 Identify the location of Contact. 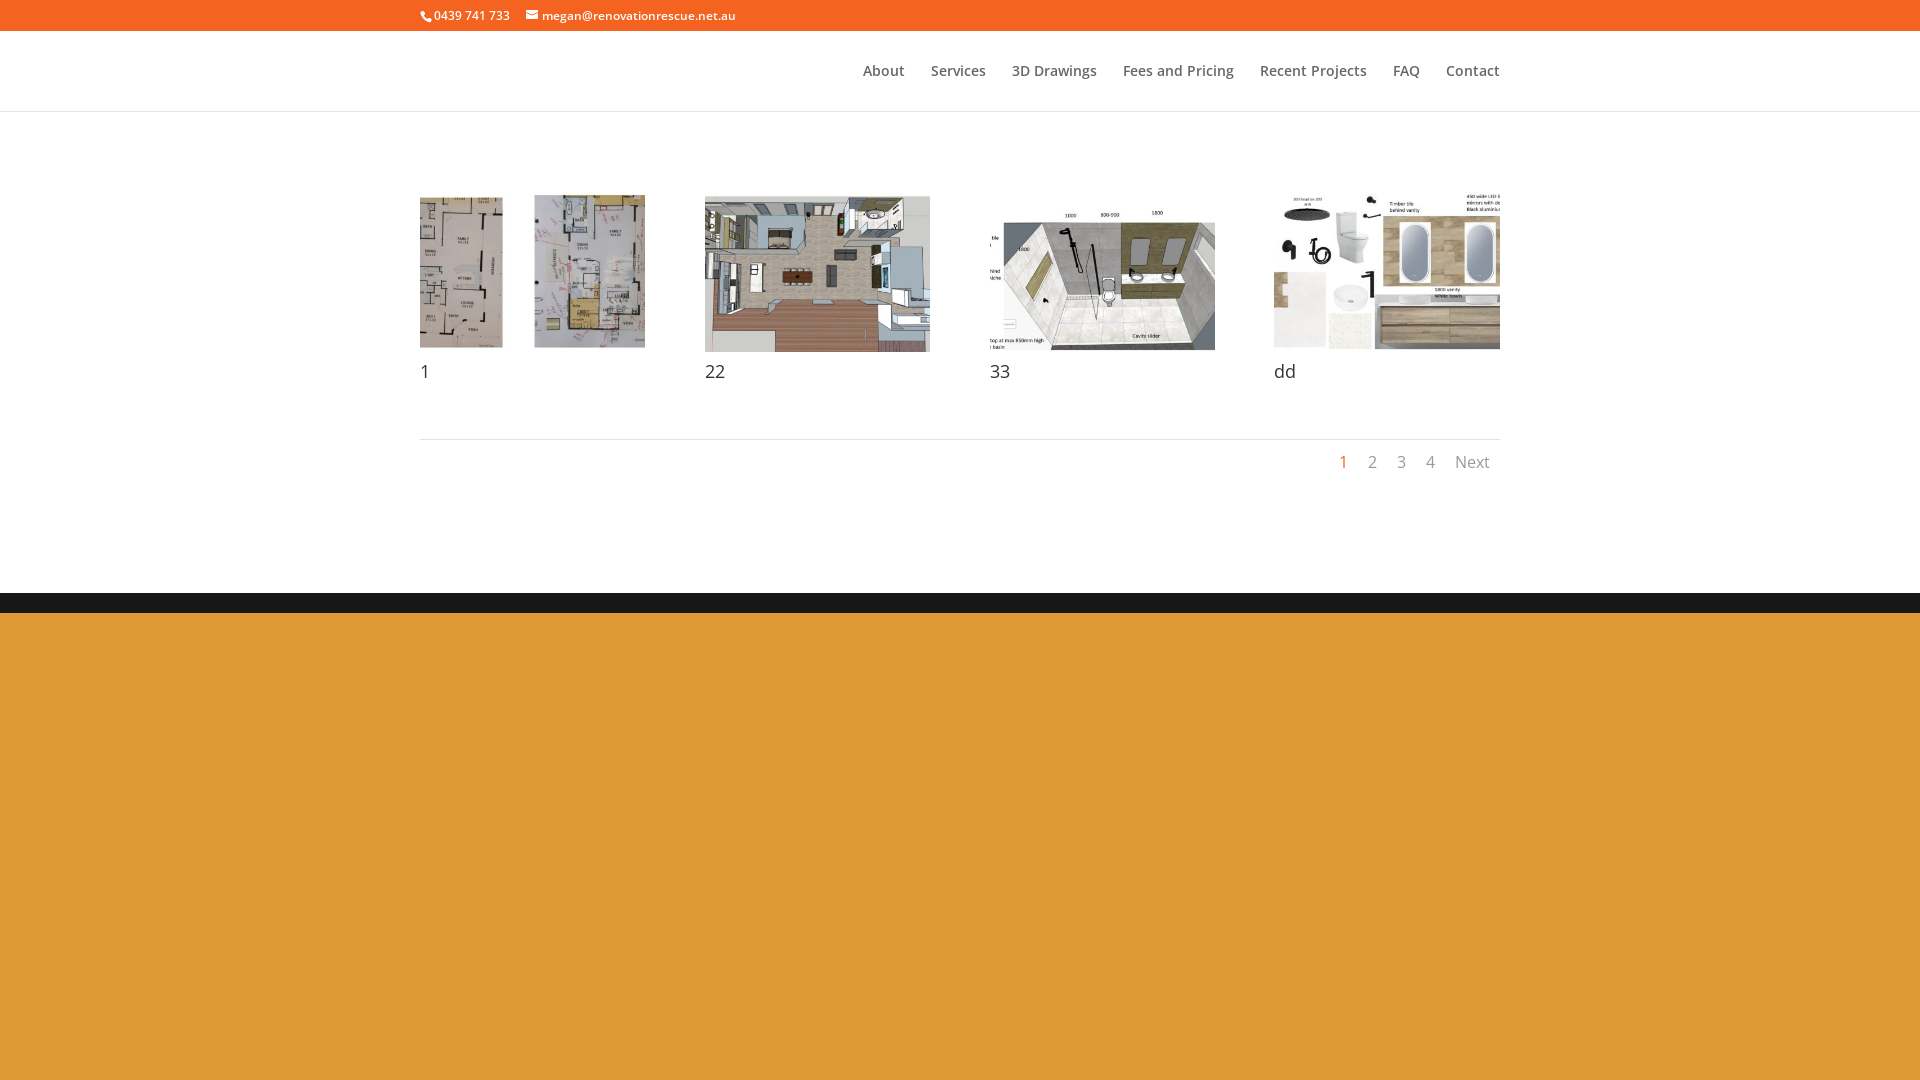
(1473, 88).